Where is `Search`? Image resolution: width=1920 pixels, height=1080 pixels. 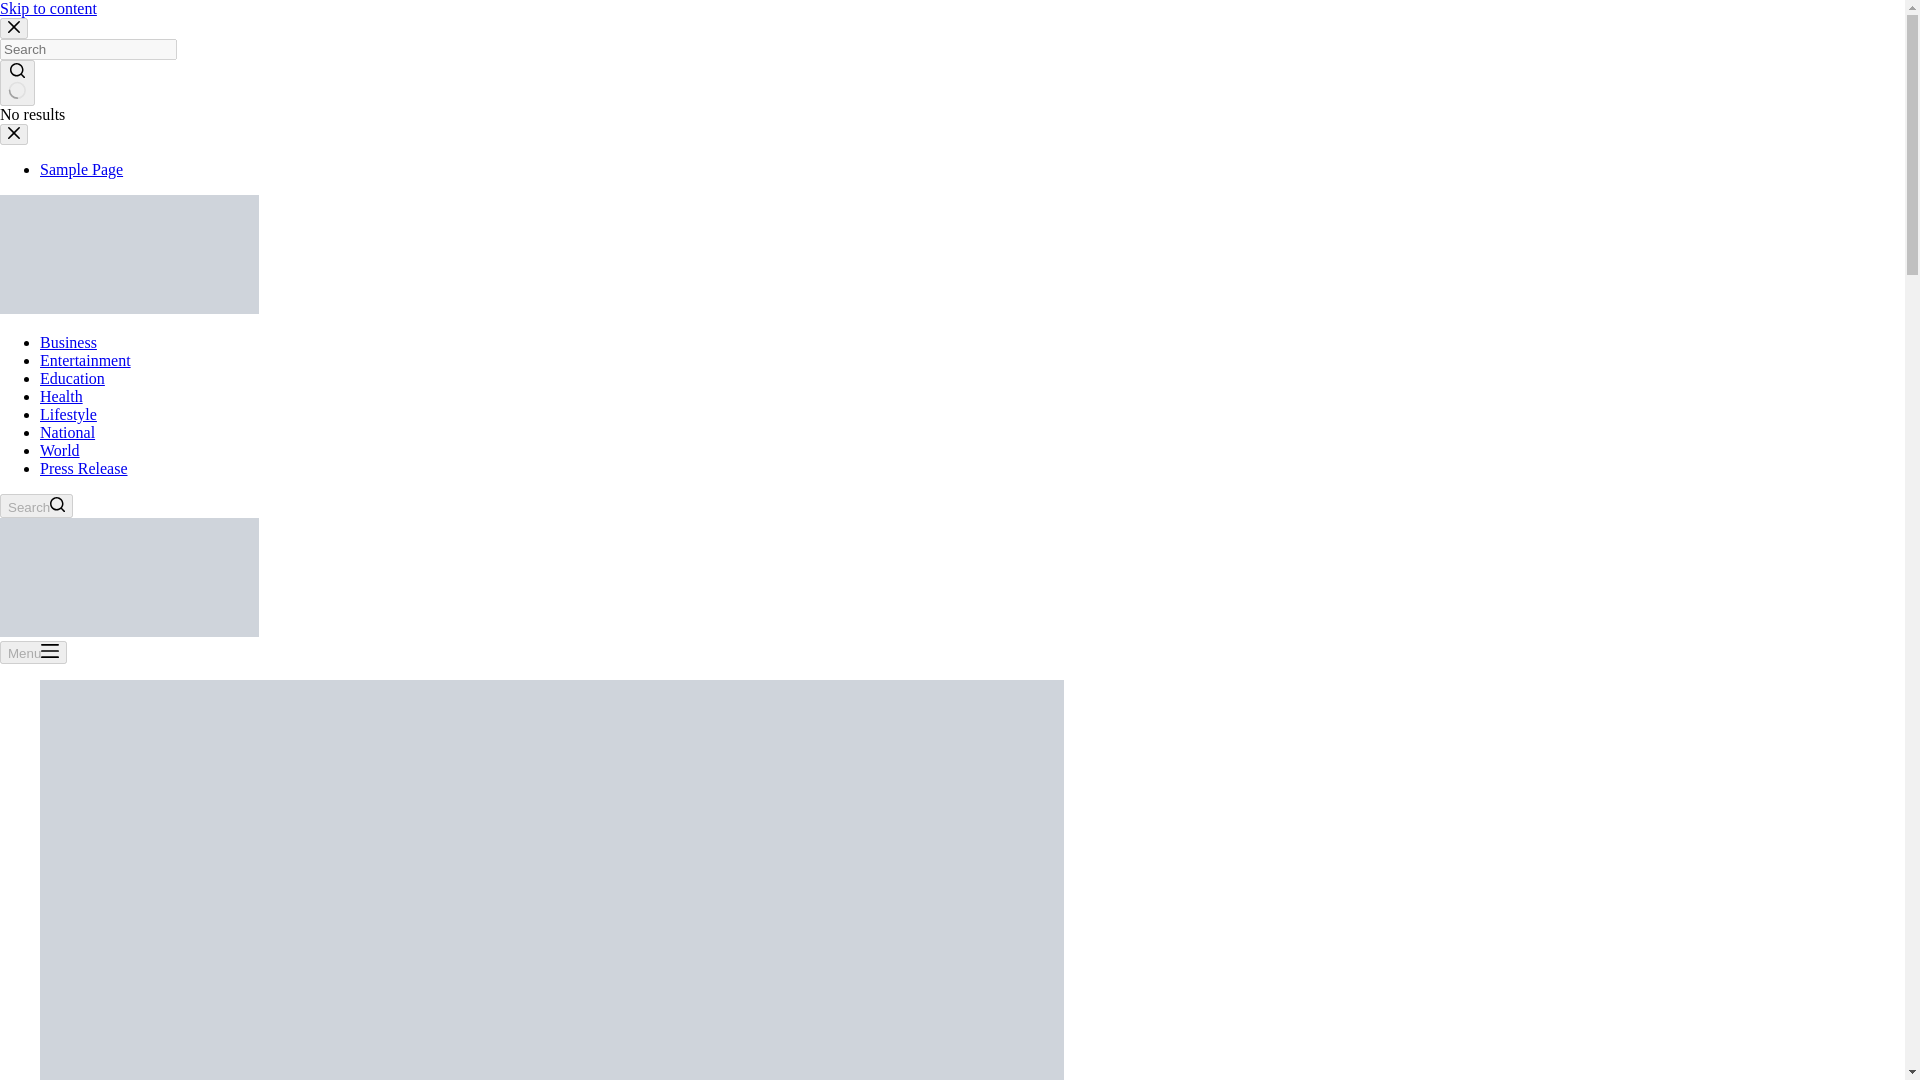
Search is located at coordinates (36, 506).